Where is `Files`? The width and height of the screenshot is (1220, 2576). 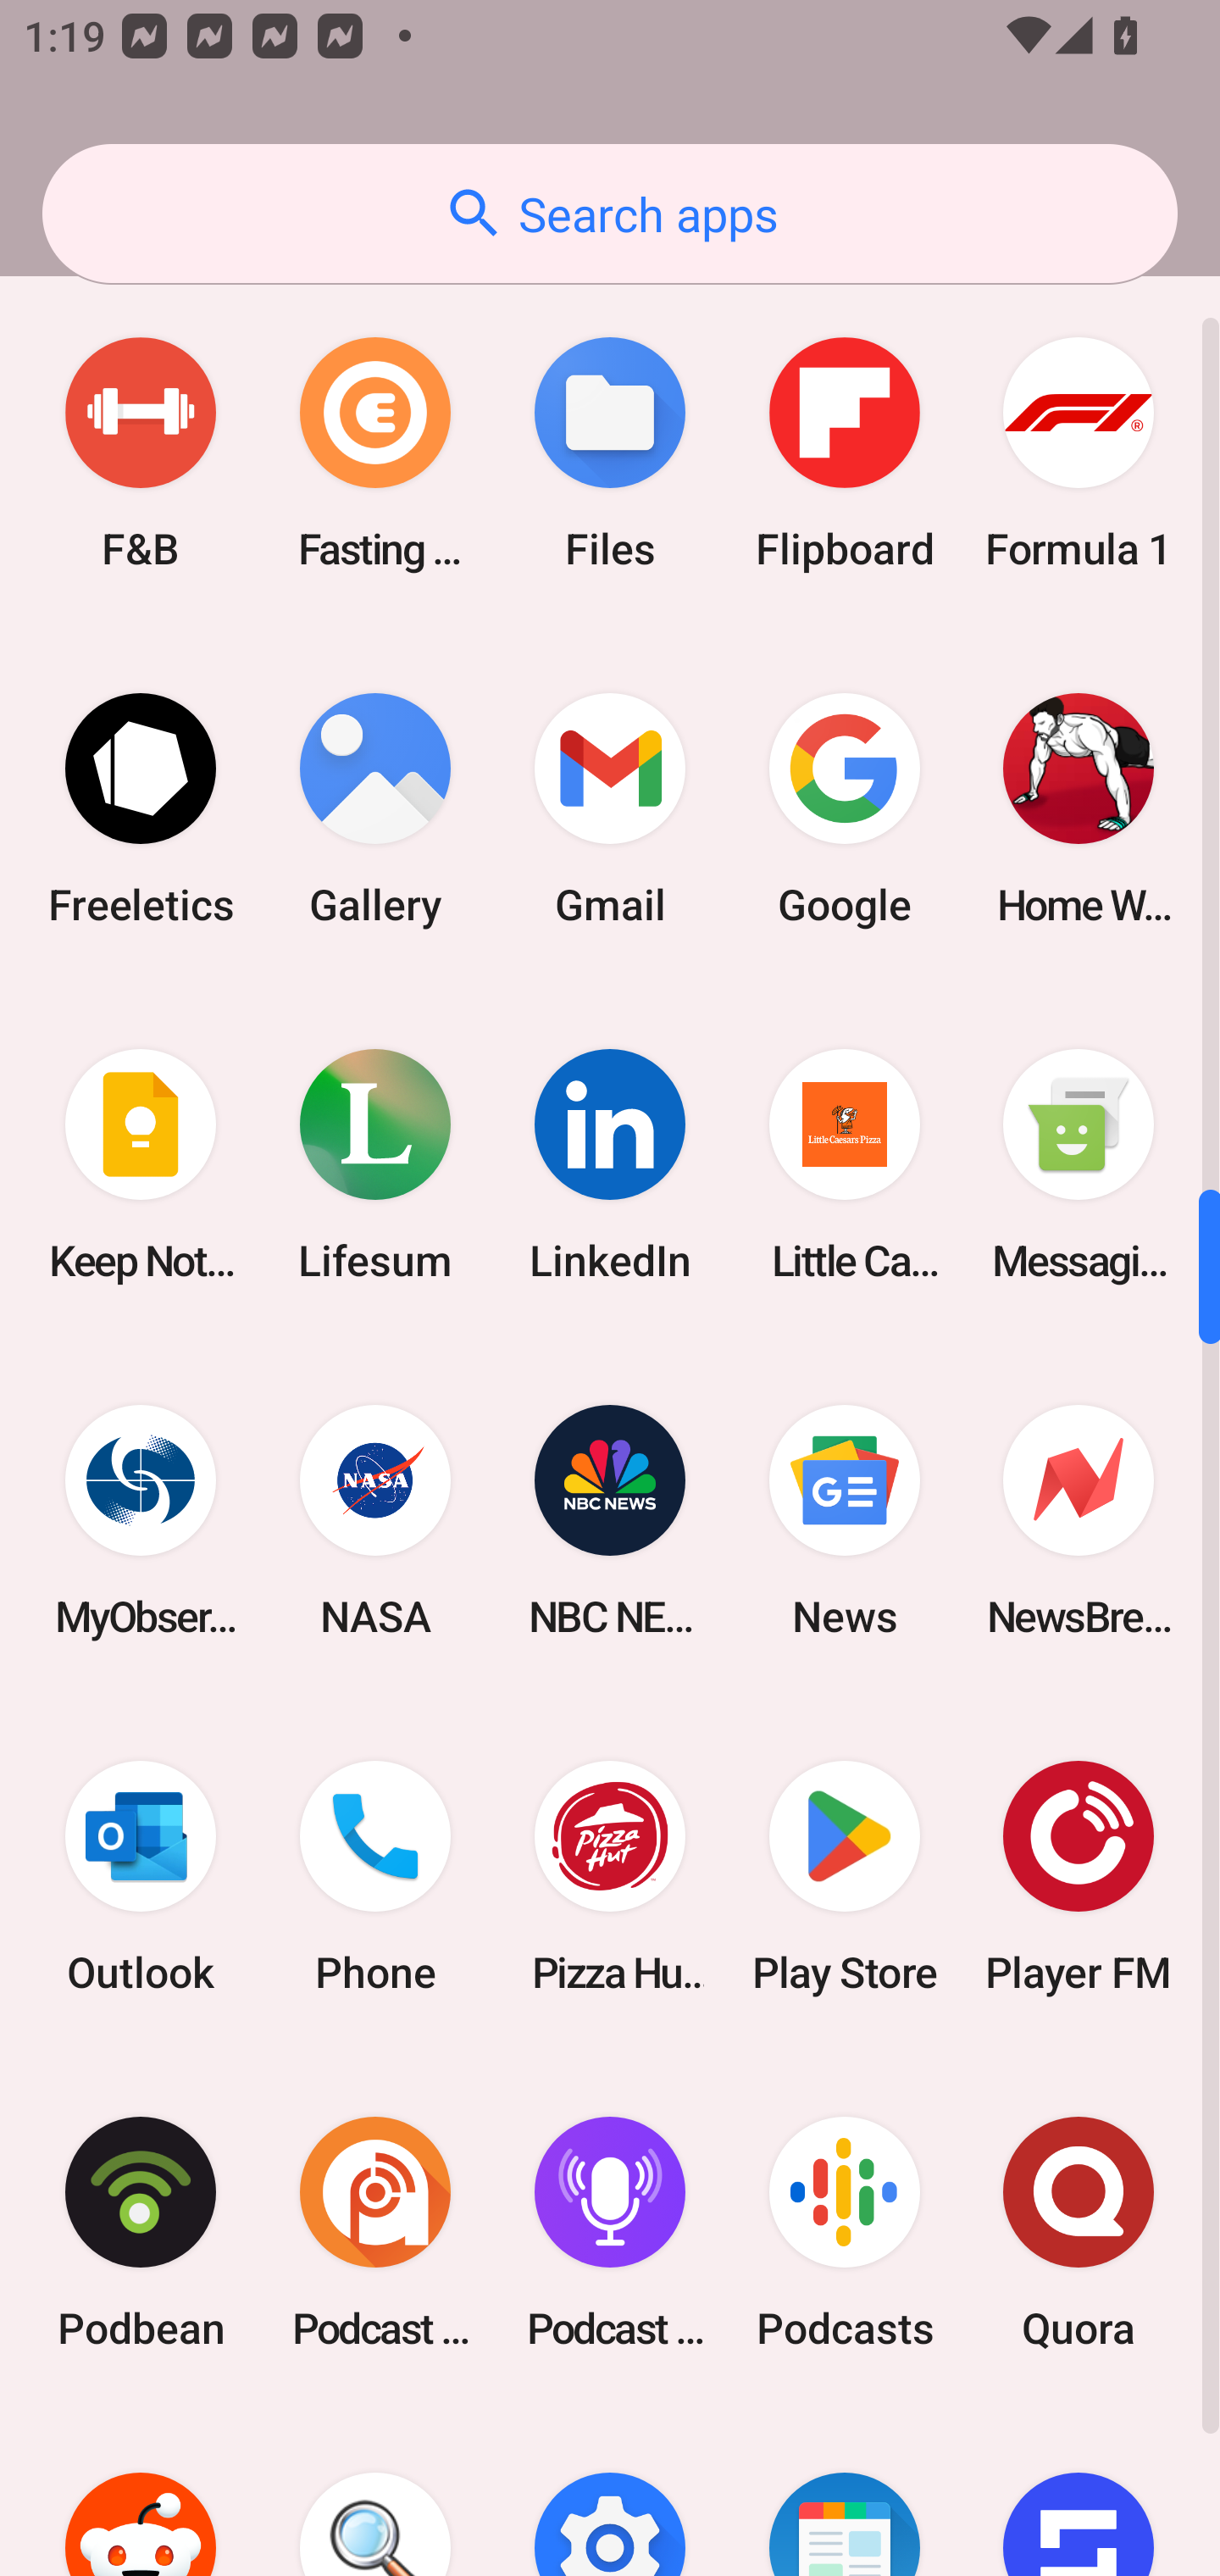
Files is located at coordinates (610, 452).